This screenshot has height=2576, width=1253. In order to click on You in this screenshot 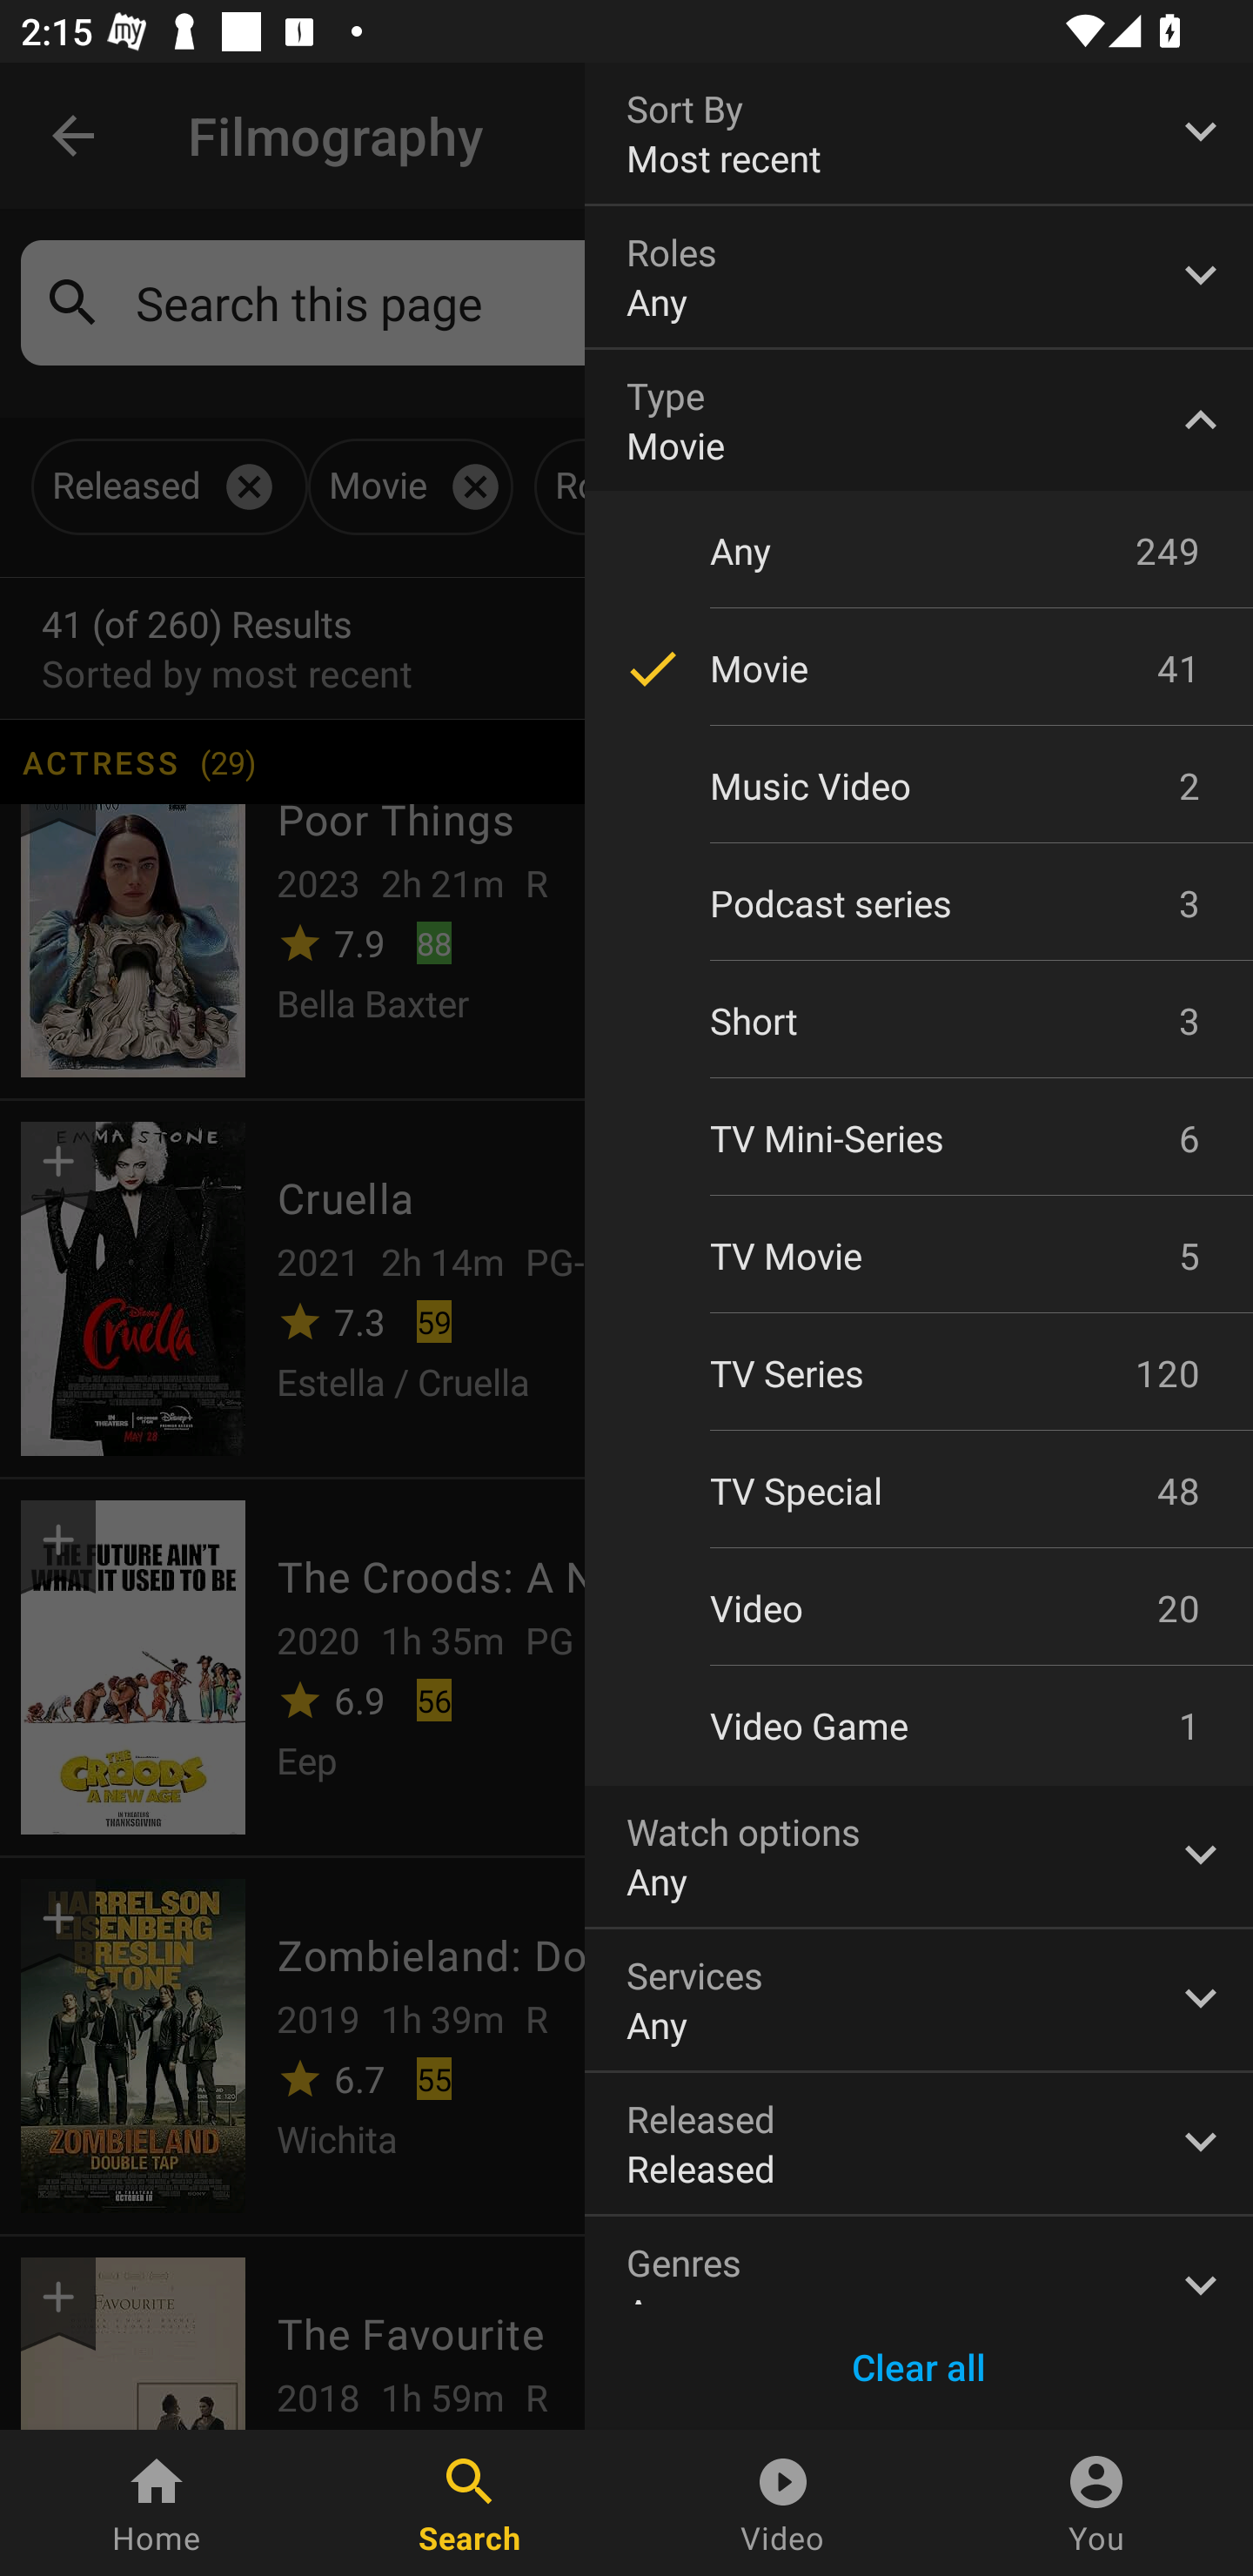, I will do `click(1096, 2503)`.